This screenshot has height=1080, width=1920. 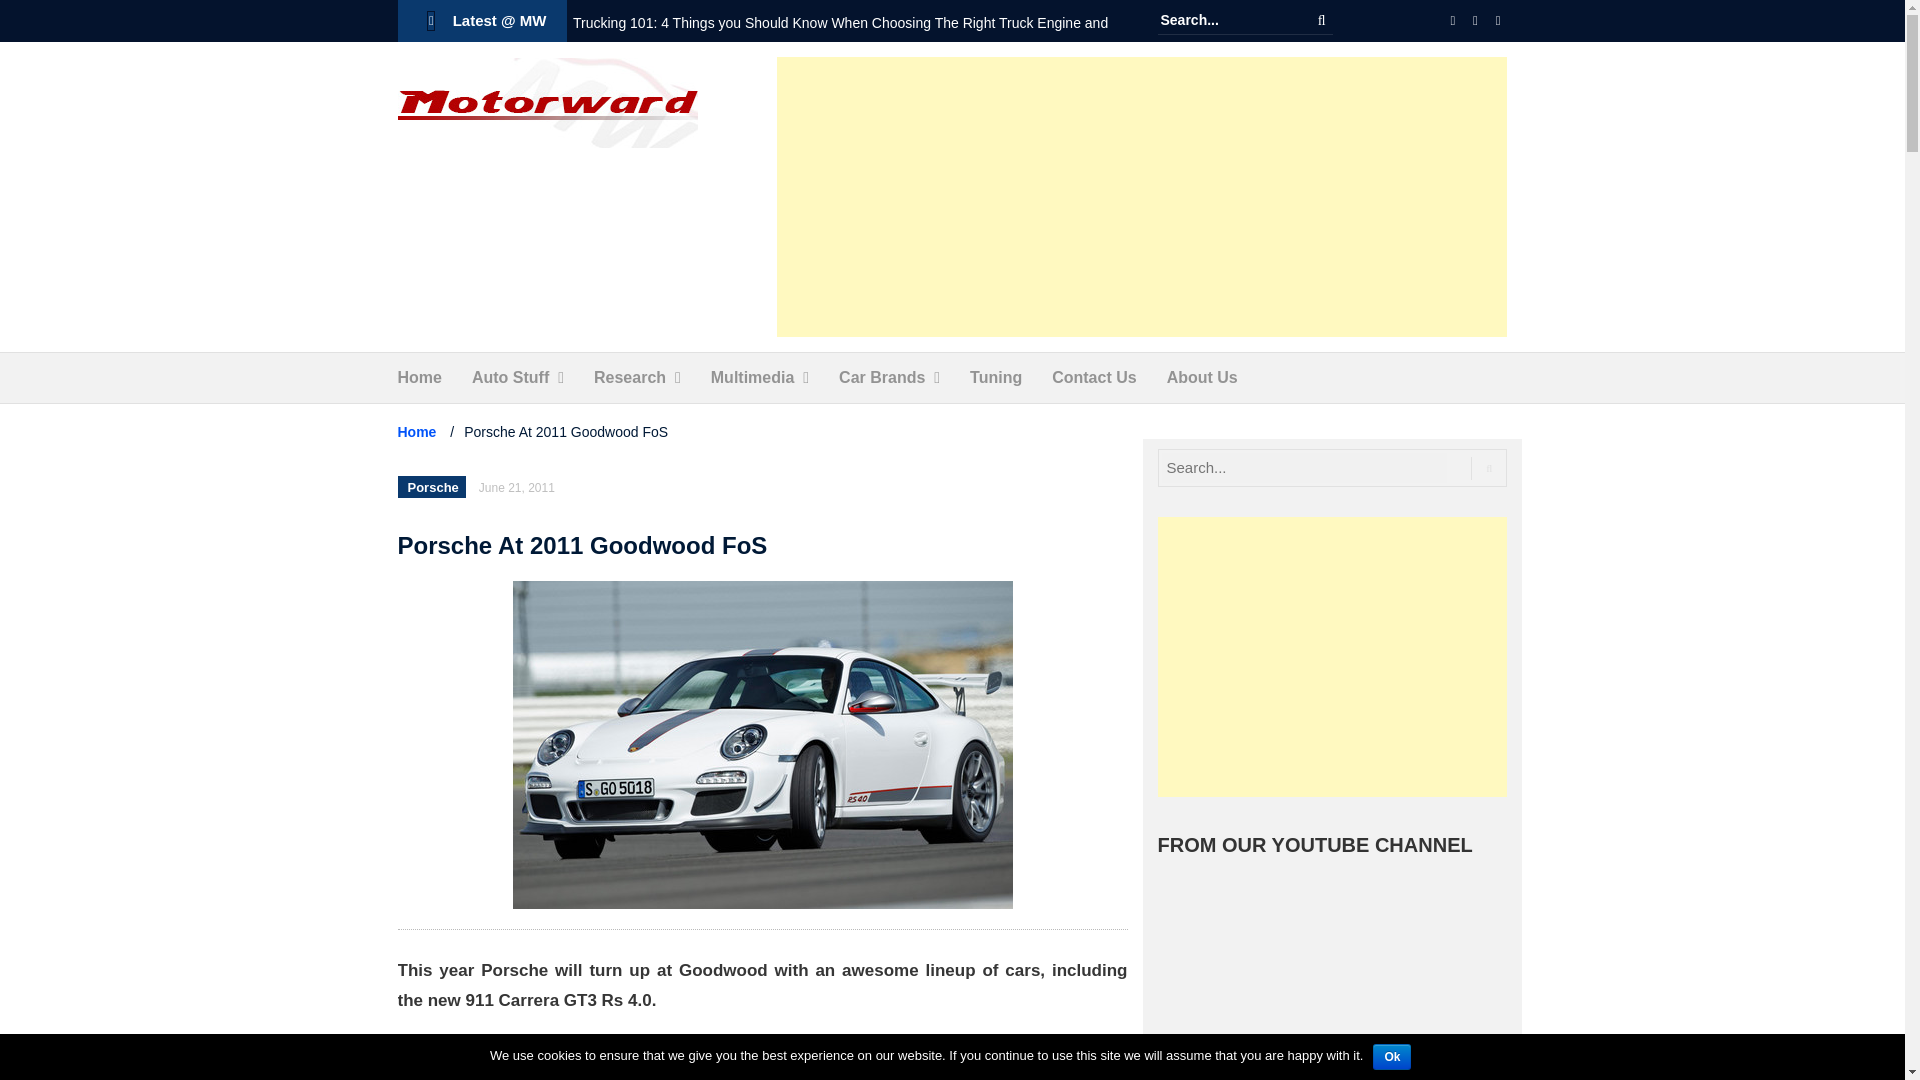 I want to click on Search  , so click(x=1322, y=20).